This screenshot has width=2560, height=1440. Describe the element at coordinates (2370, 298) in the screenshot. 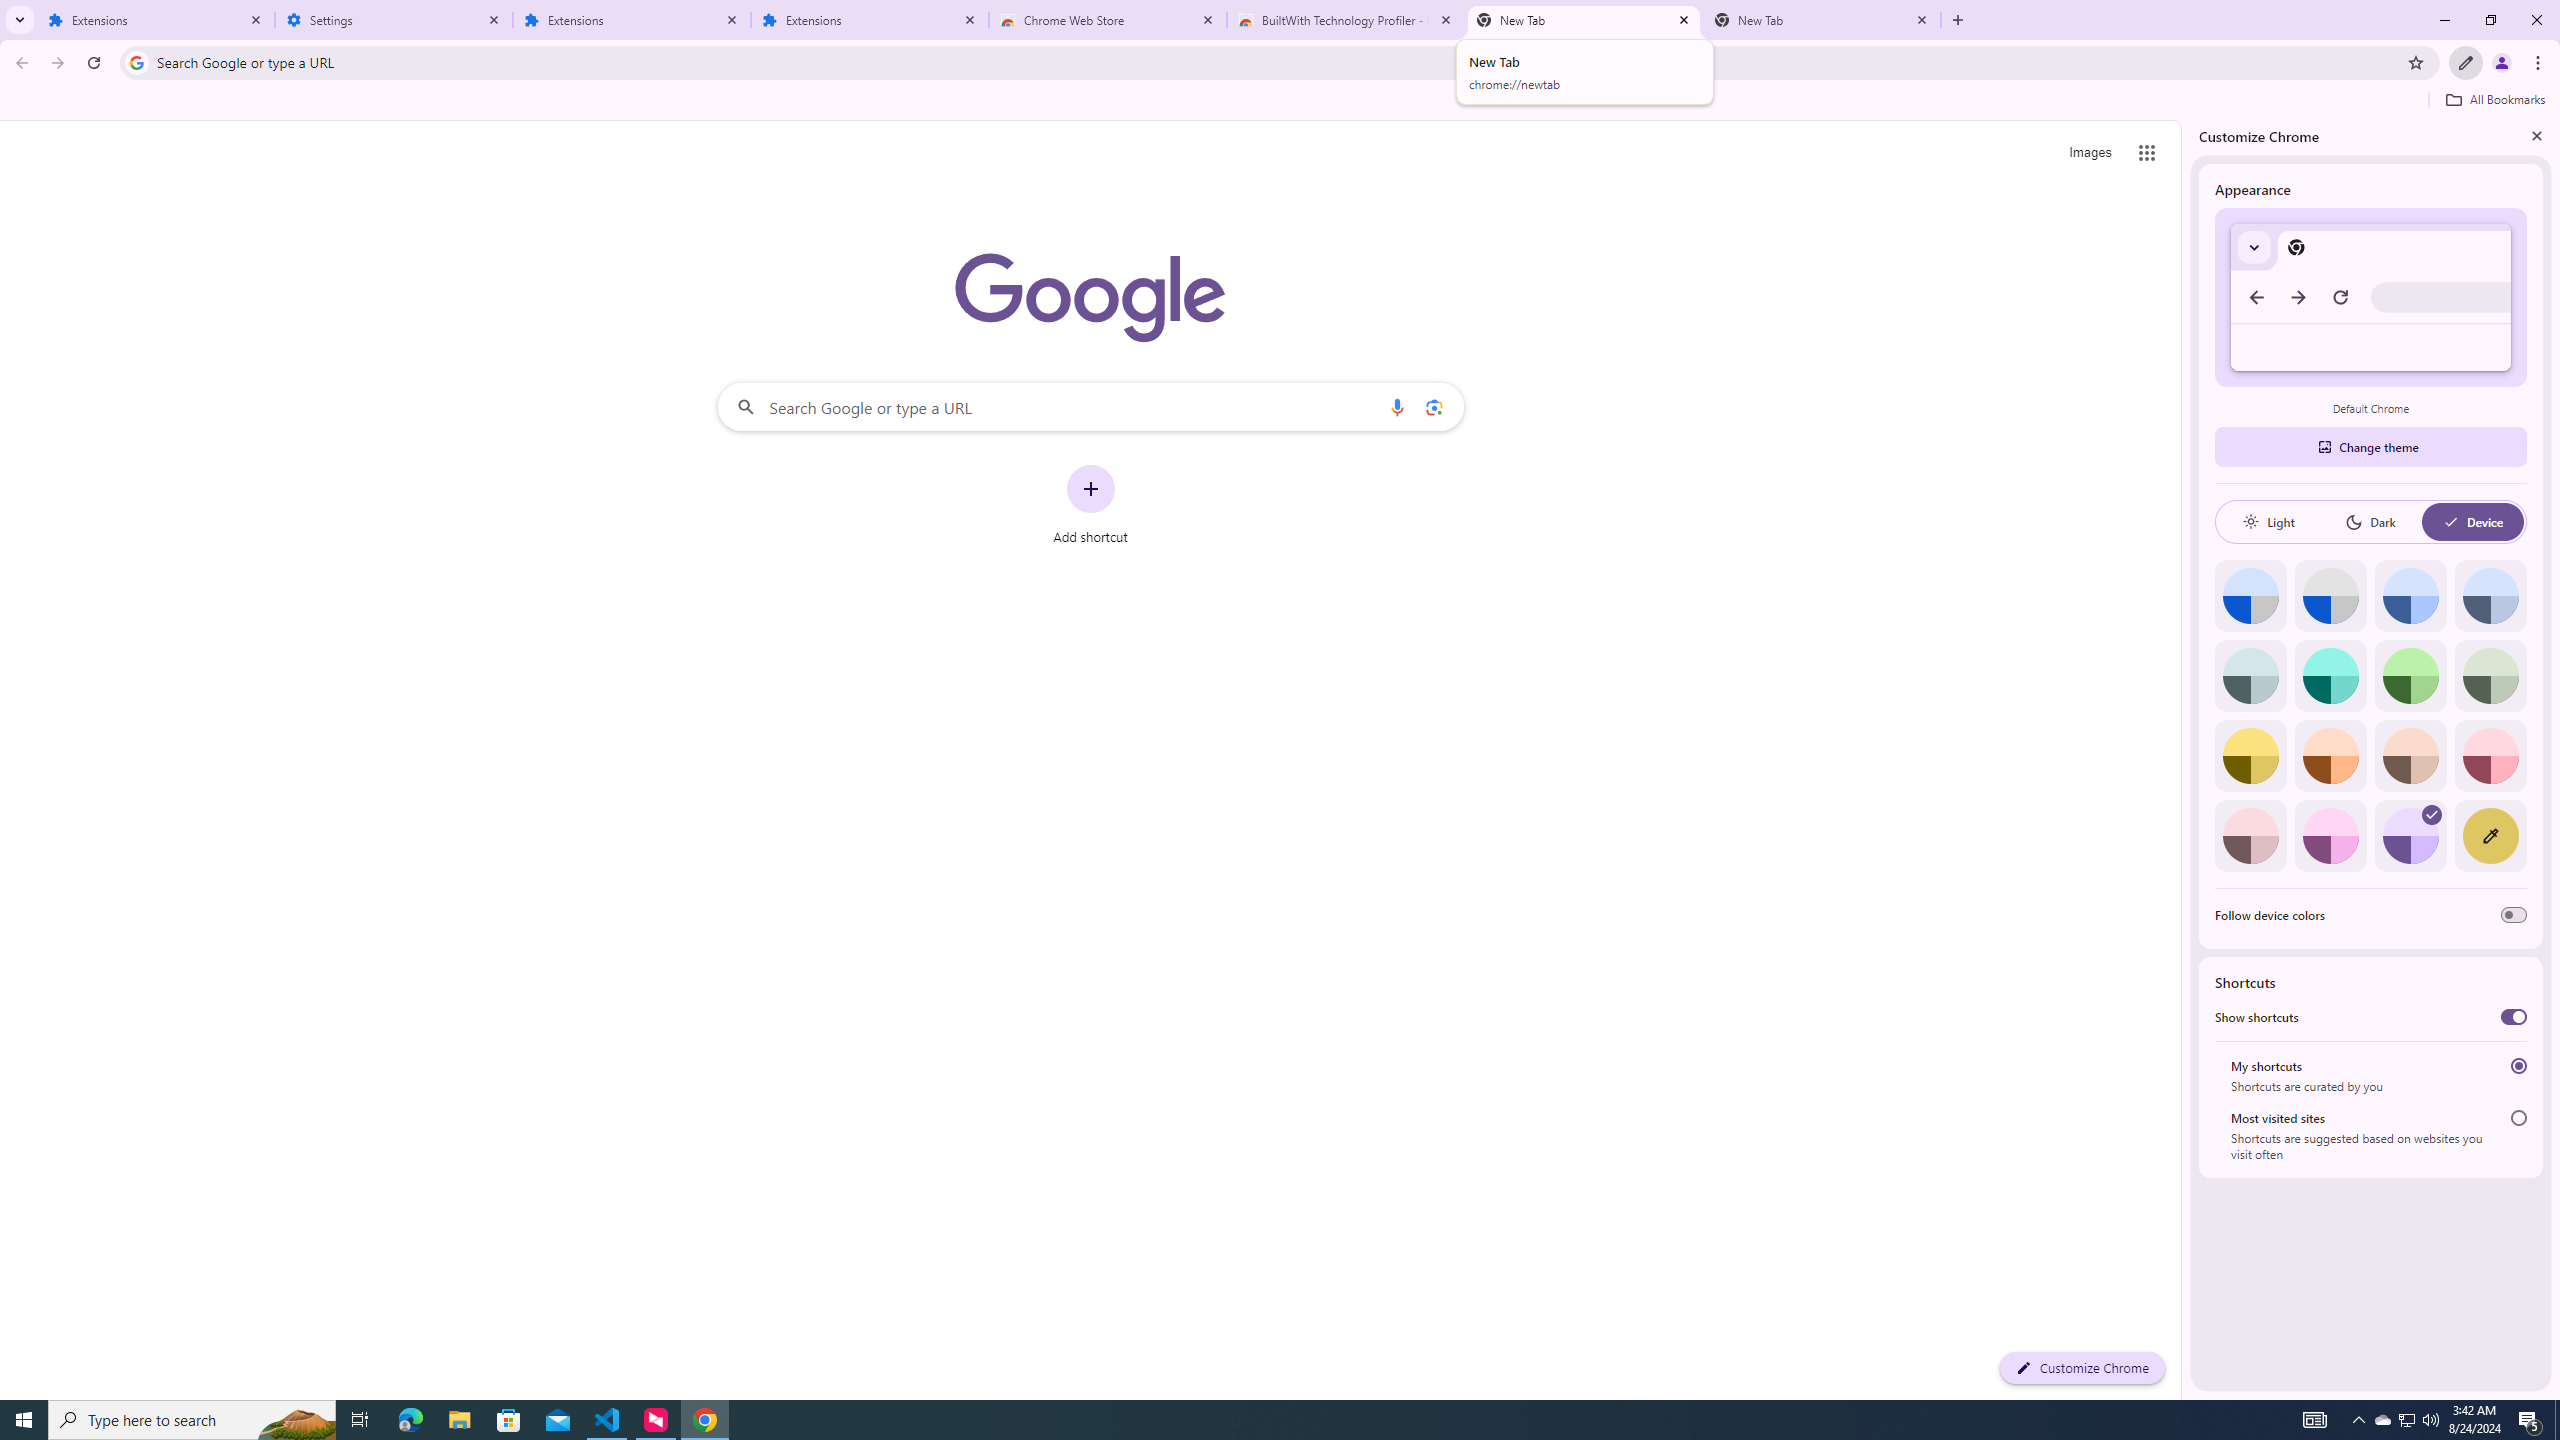

I see `Default Chrome` at that location.